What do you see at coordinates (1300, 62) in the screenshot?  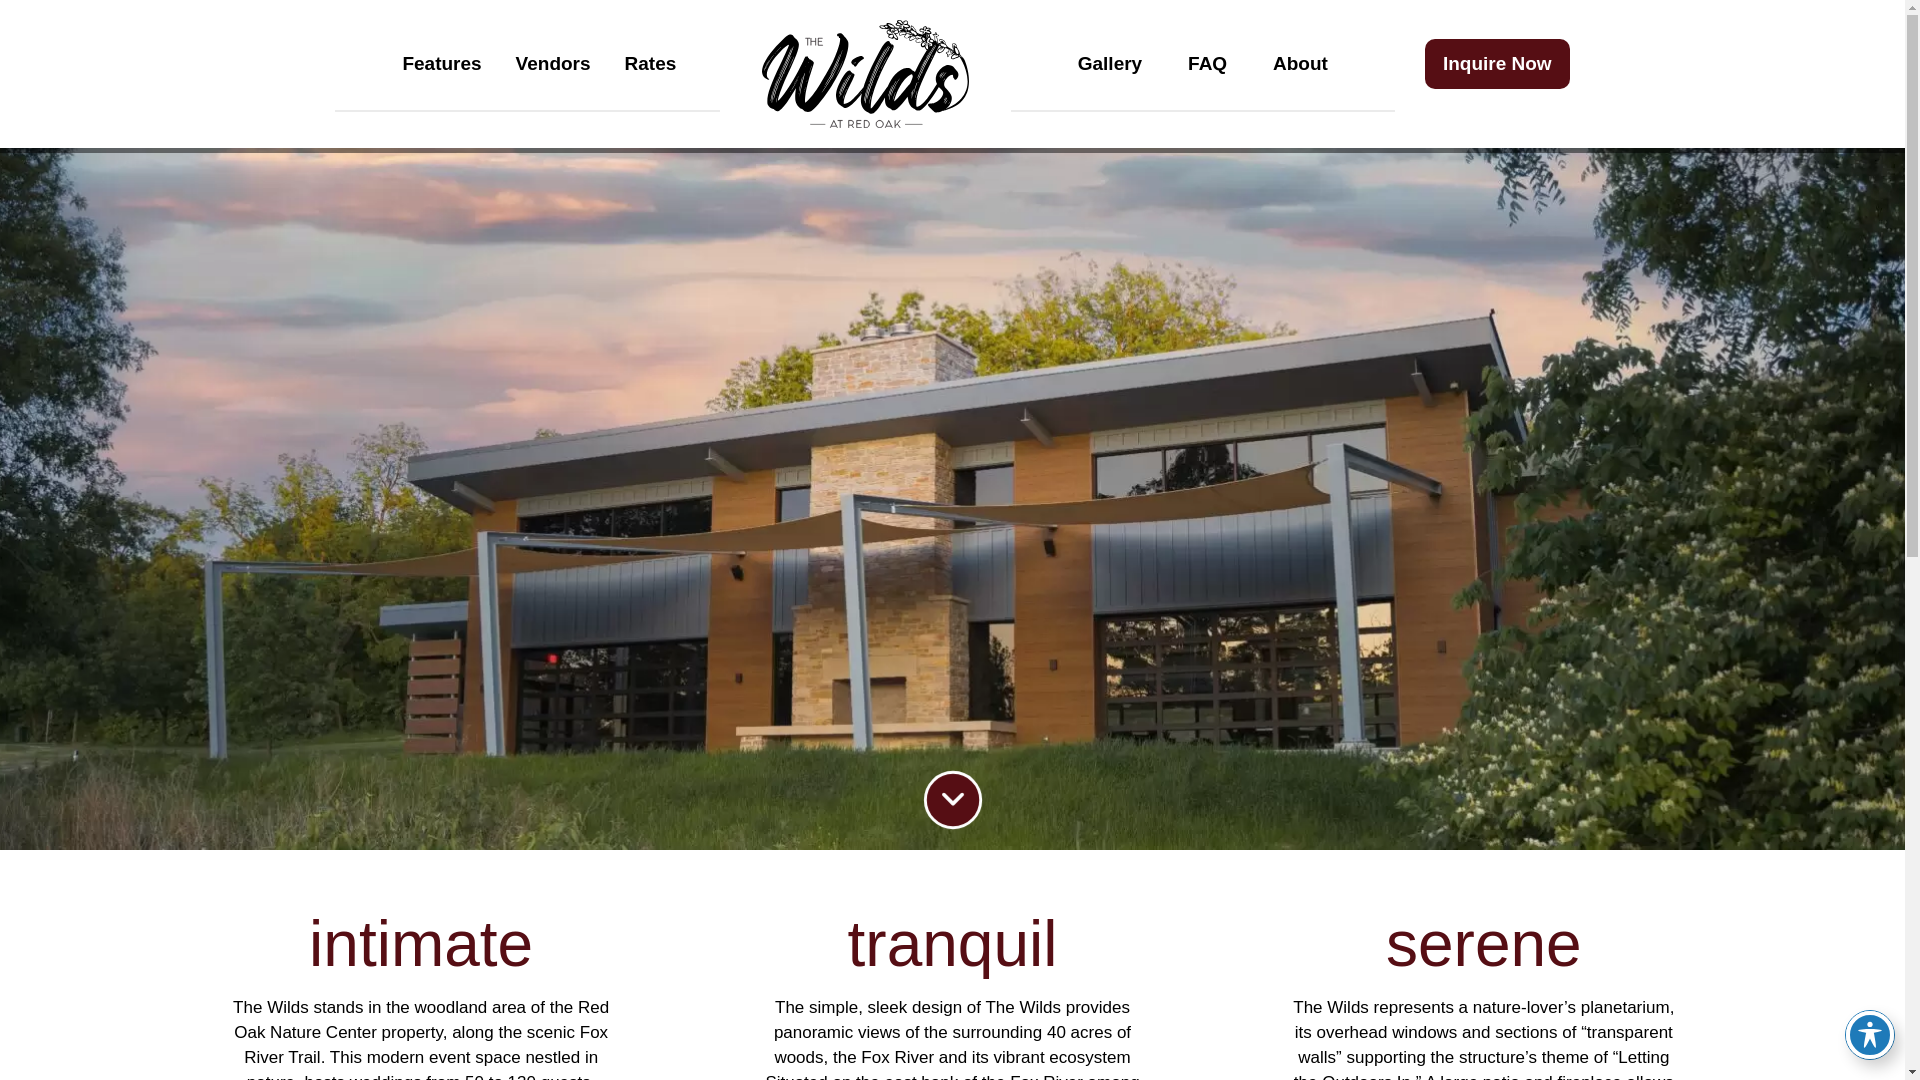 I see `About` at bounding box center [1300, 62].